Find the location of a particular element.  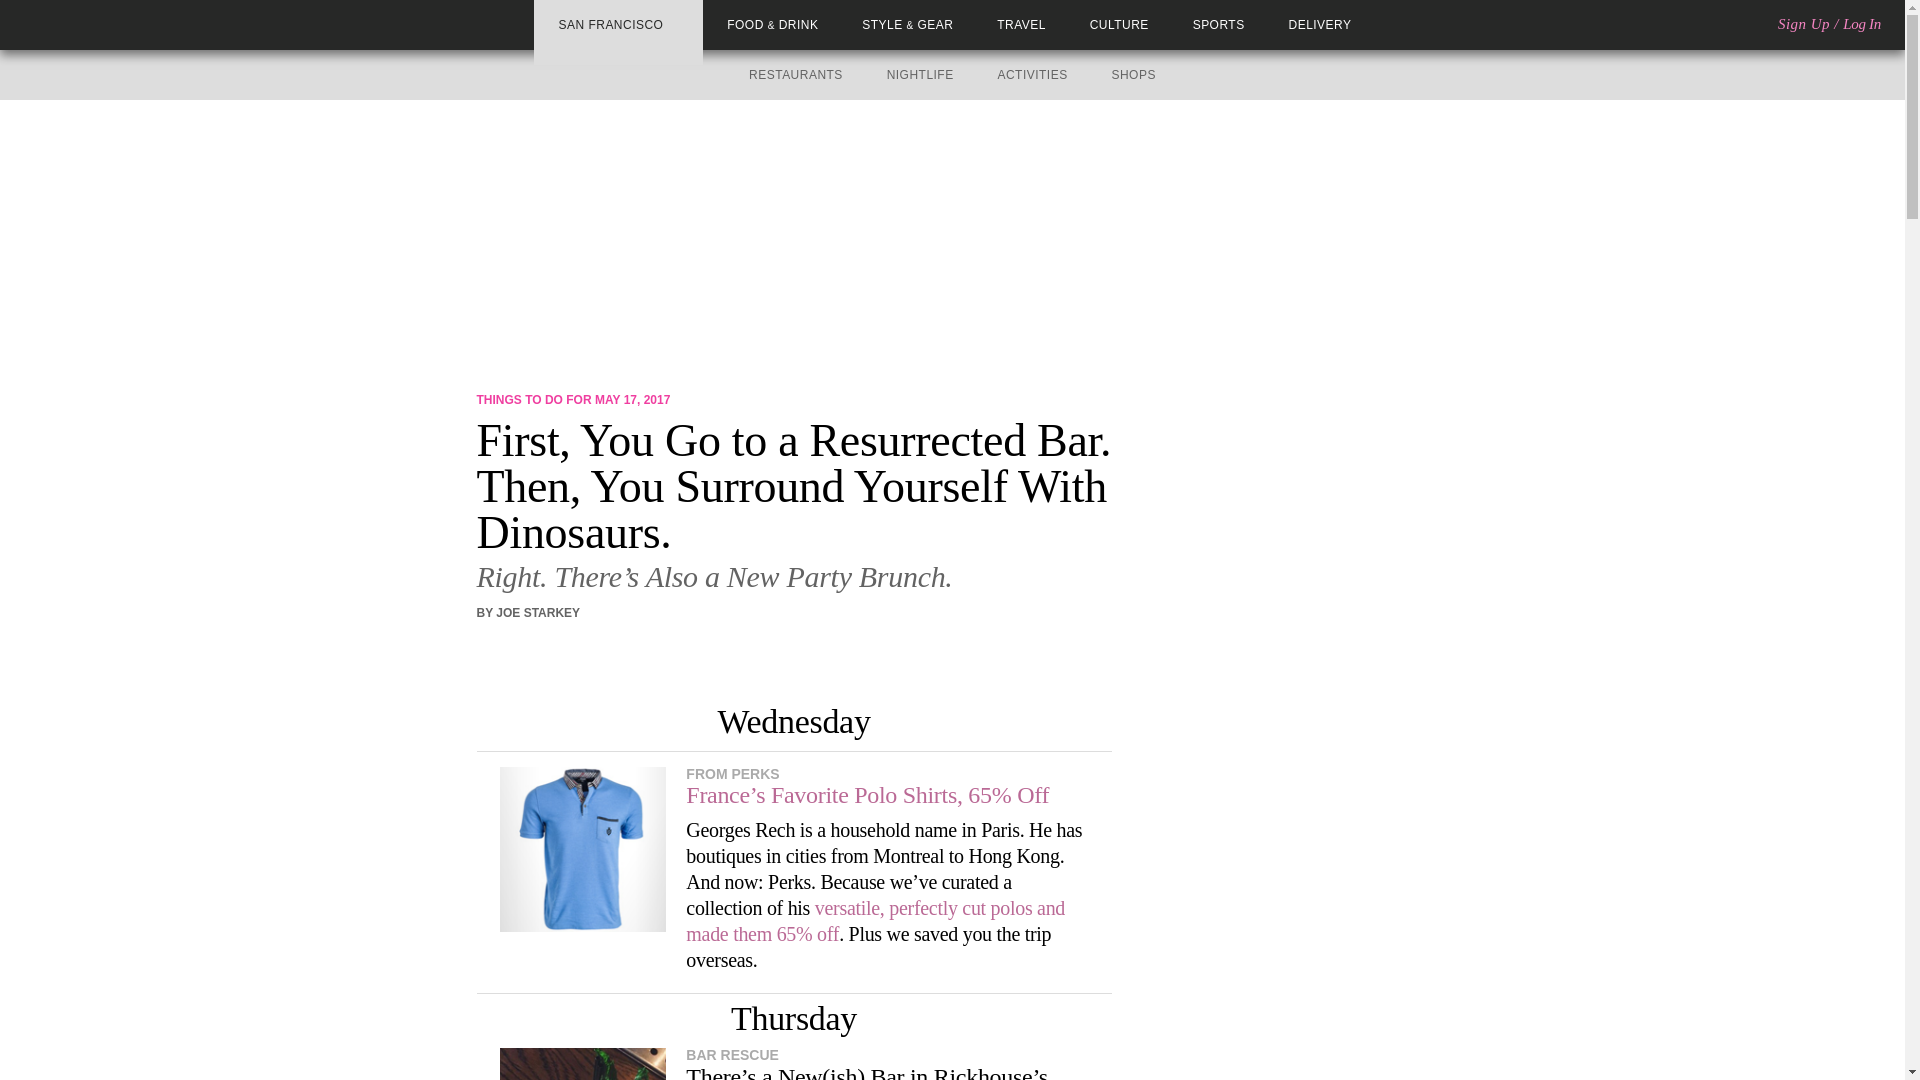

ACTIVITIES is located at coordinates (1032, 75).